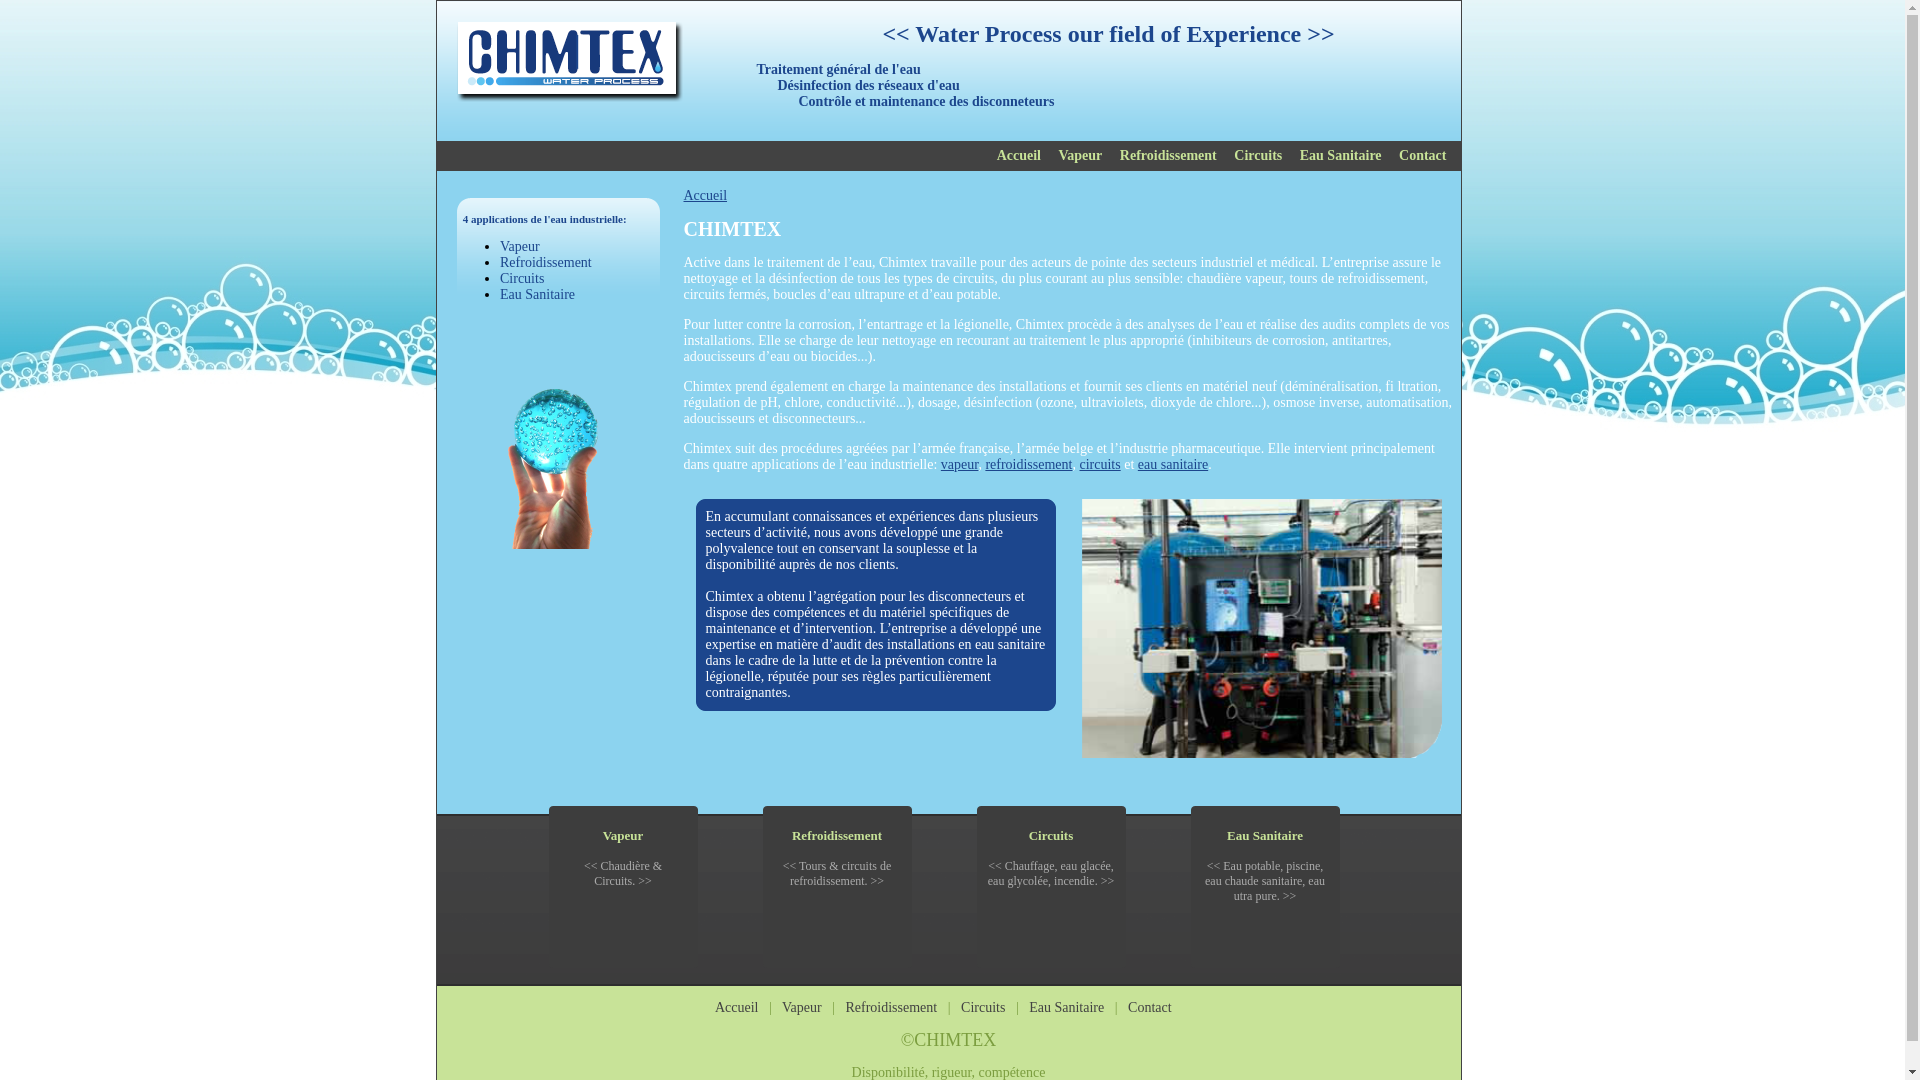  I want to click on Refroidissement, so click(546, 262).